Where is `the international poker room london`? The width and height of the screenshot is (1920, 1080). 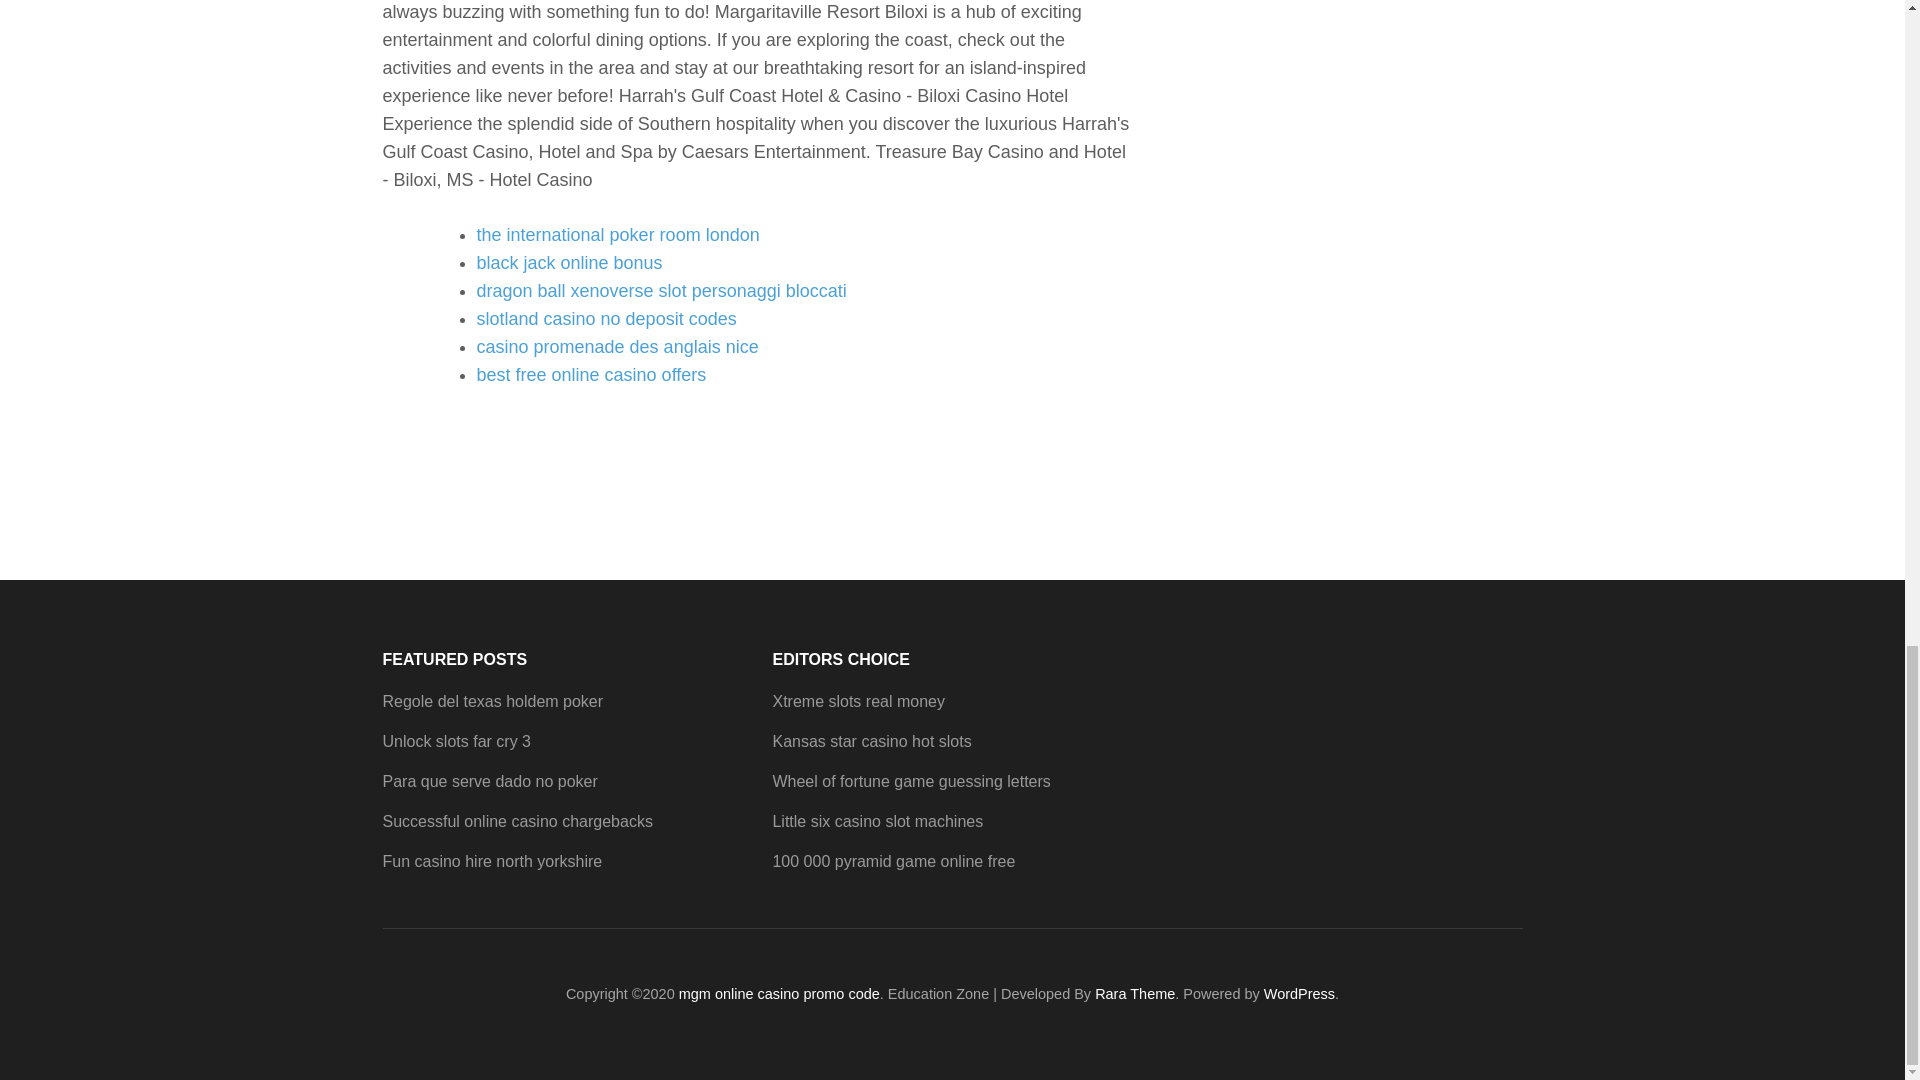 the international poker room london is located at coordinates (617, 234).